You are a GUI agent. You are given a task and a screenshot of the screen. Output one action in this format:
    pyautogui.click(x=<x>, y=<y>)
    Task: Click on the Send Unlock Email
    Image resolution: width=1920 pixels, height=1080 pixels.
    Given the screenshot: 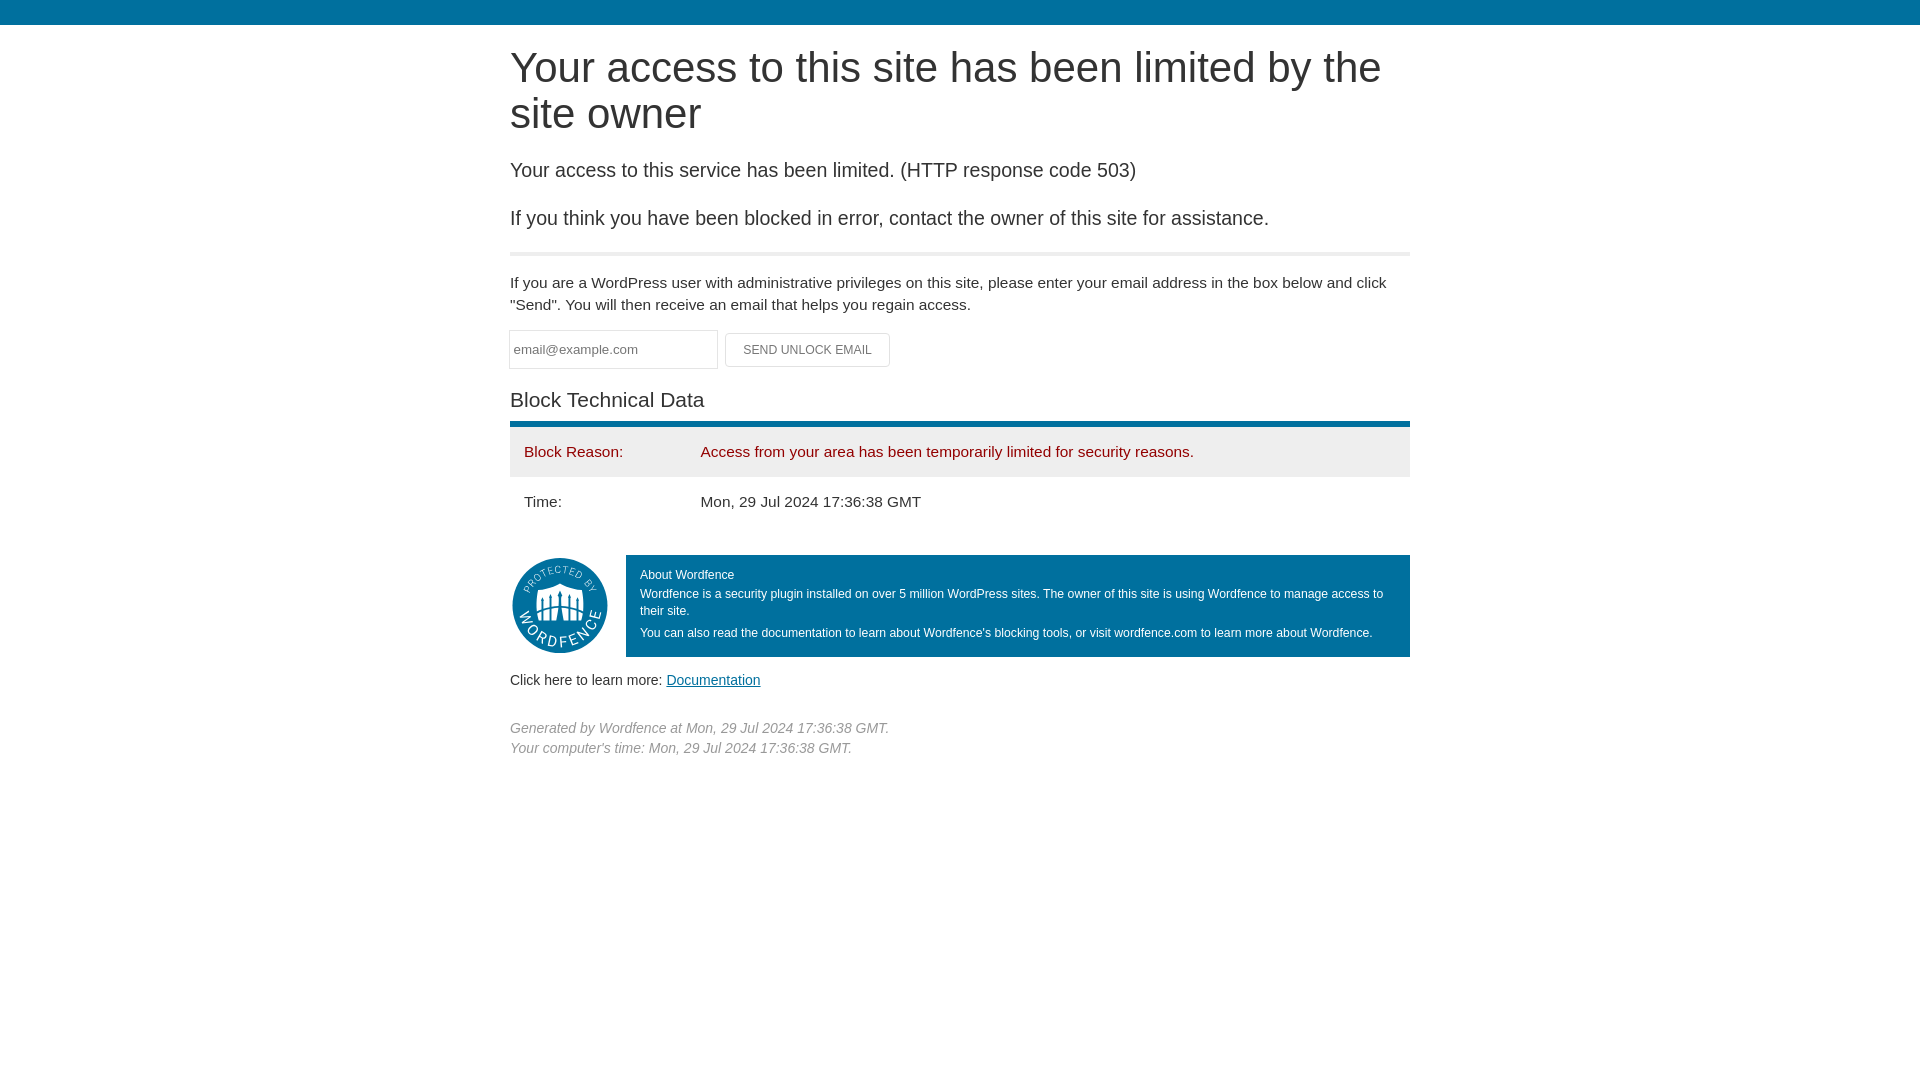 What is the action you would take?
    pyautogui.click(x=808, y=350)
    